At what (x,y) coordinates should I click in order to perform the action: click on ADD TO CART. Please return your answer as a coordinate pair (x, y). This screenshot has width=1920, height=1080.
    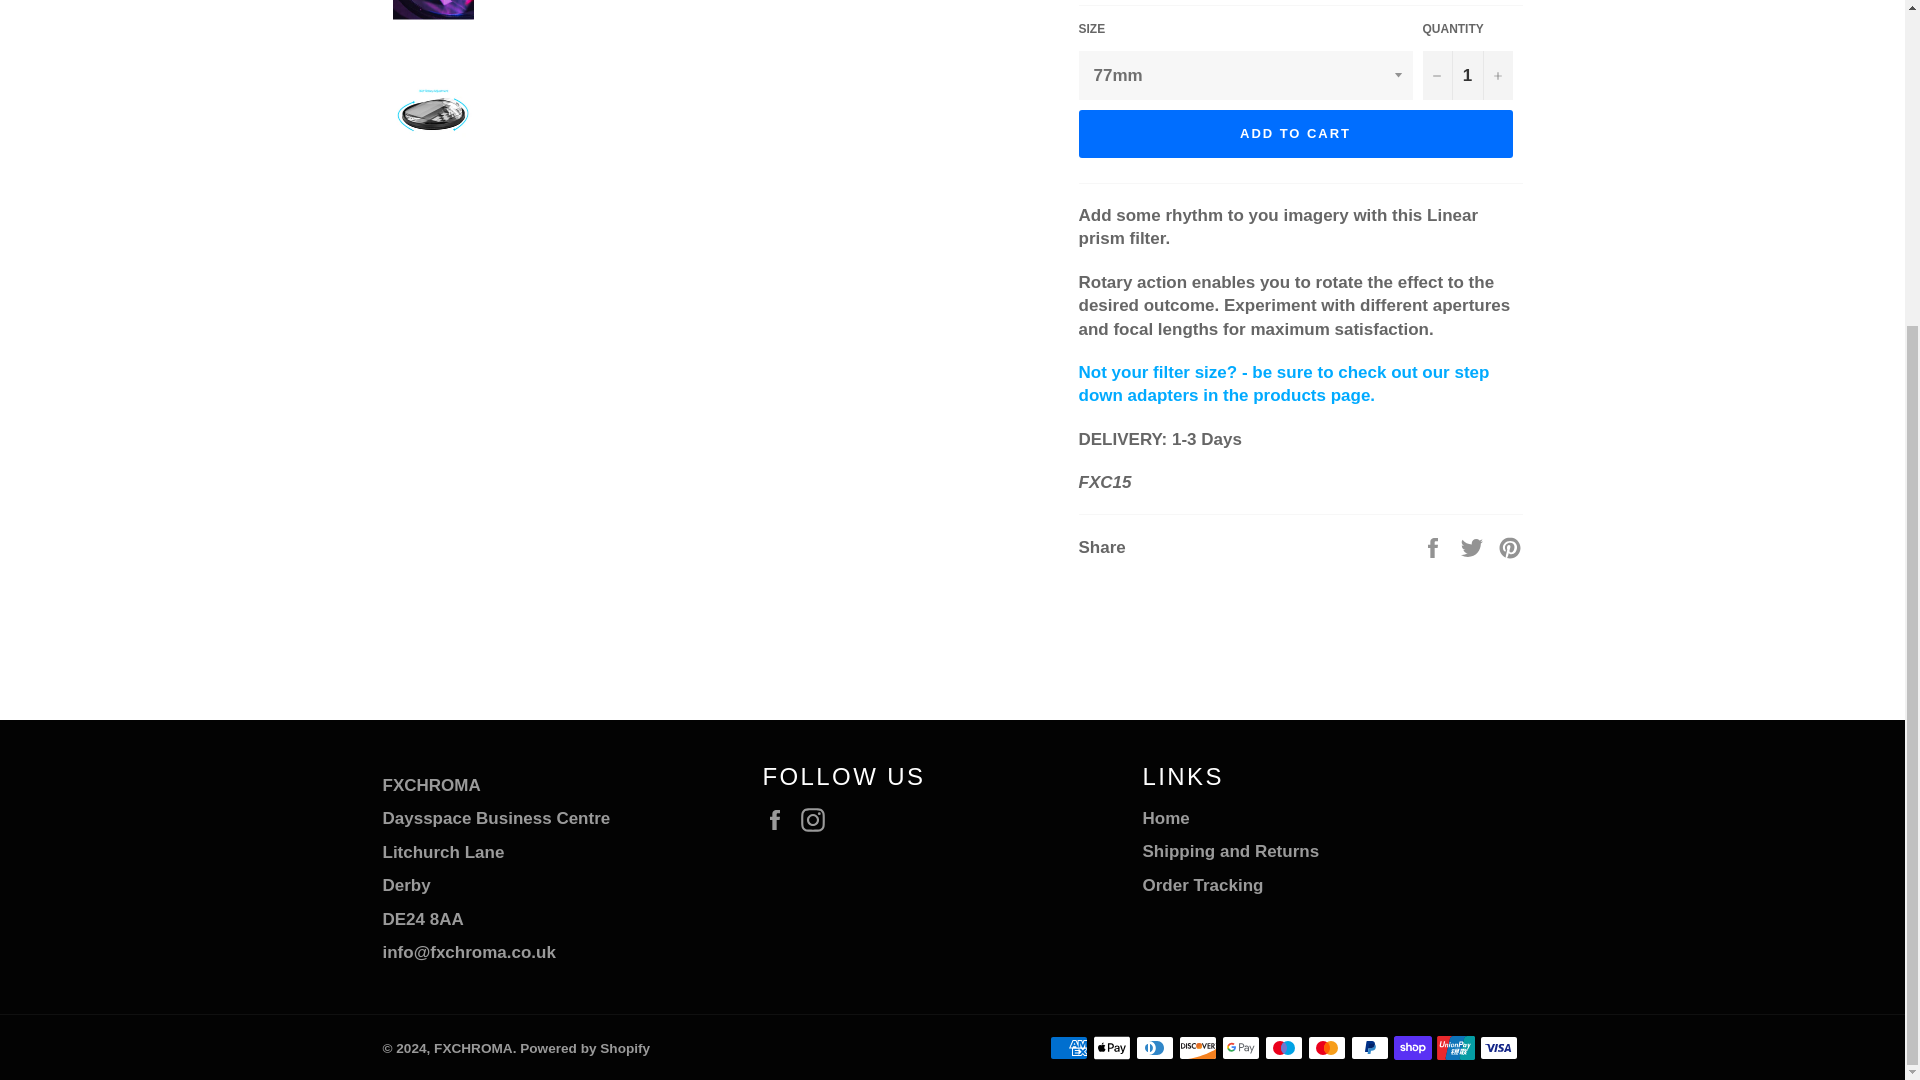
    Looking at the image, I should click on (1294, 134).